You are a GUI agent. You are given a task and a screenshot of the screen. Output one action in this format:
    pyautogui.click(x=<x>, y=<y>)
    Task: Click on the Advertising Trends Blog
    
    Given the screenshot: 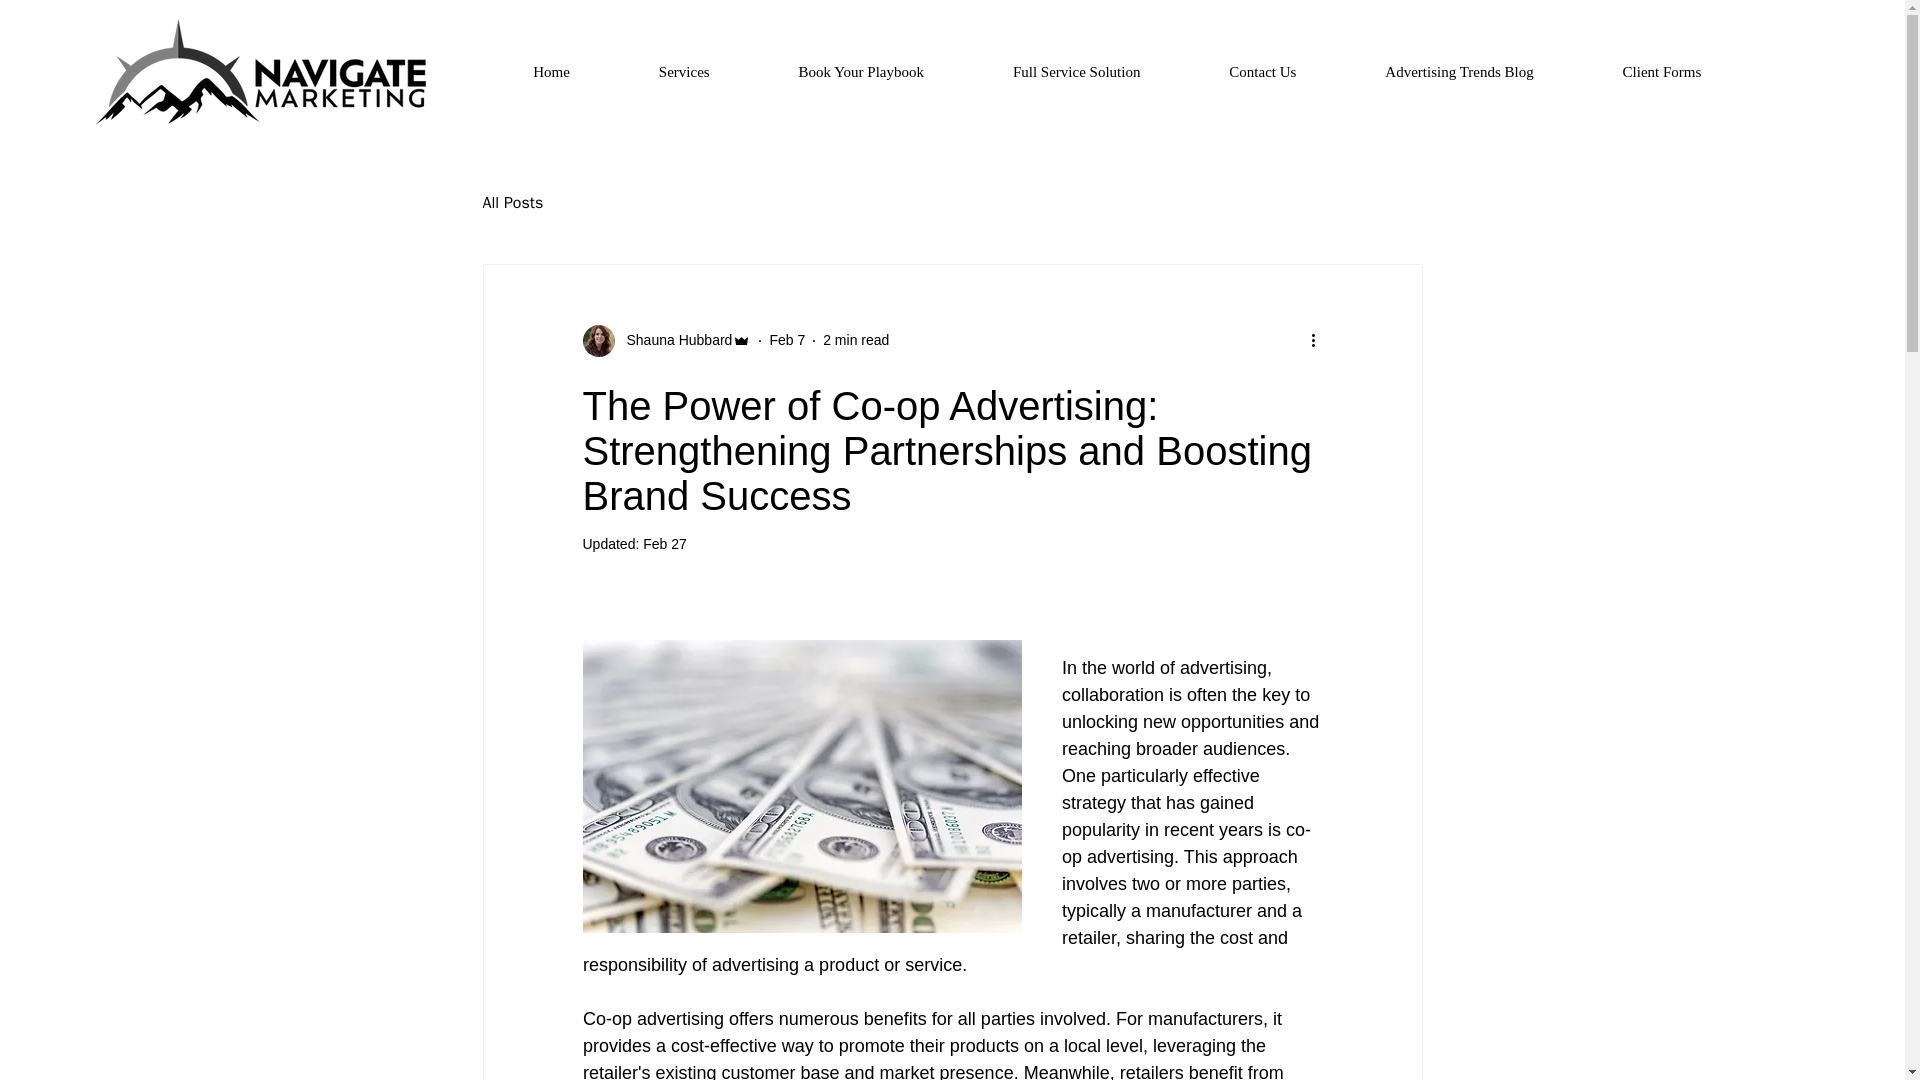 What is the action you would take?
    pyautogui.click(x=1460, y=72)
    